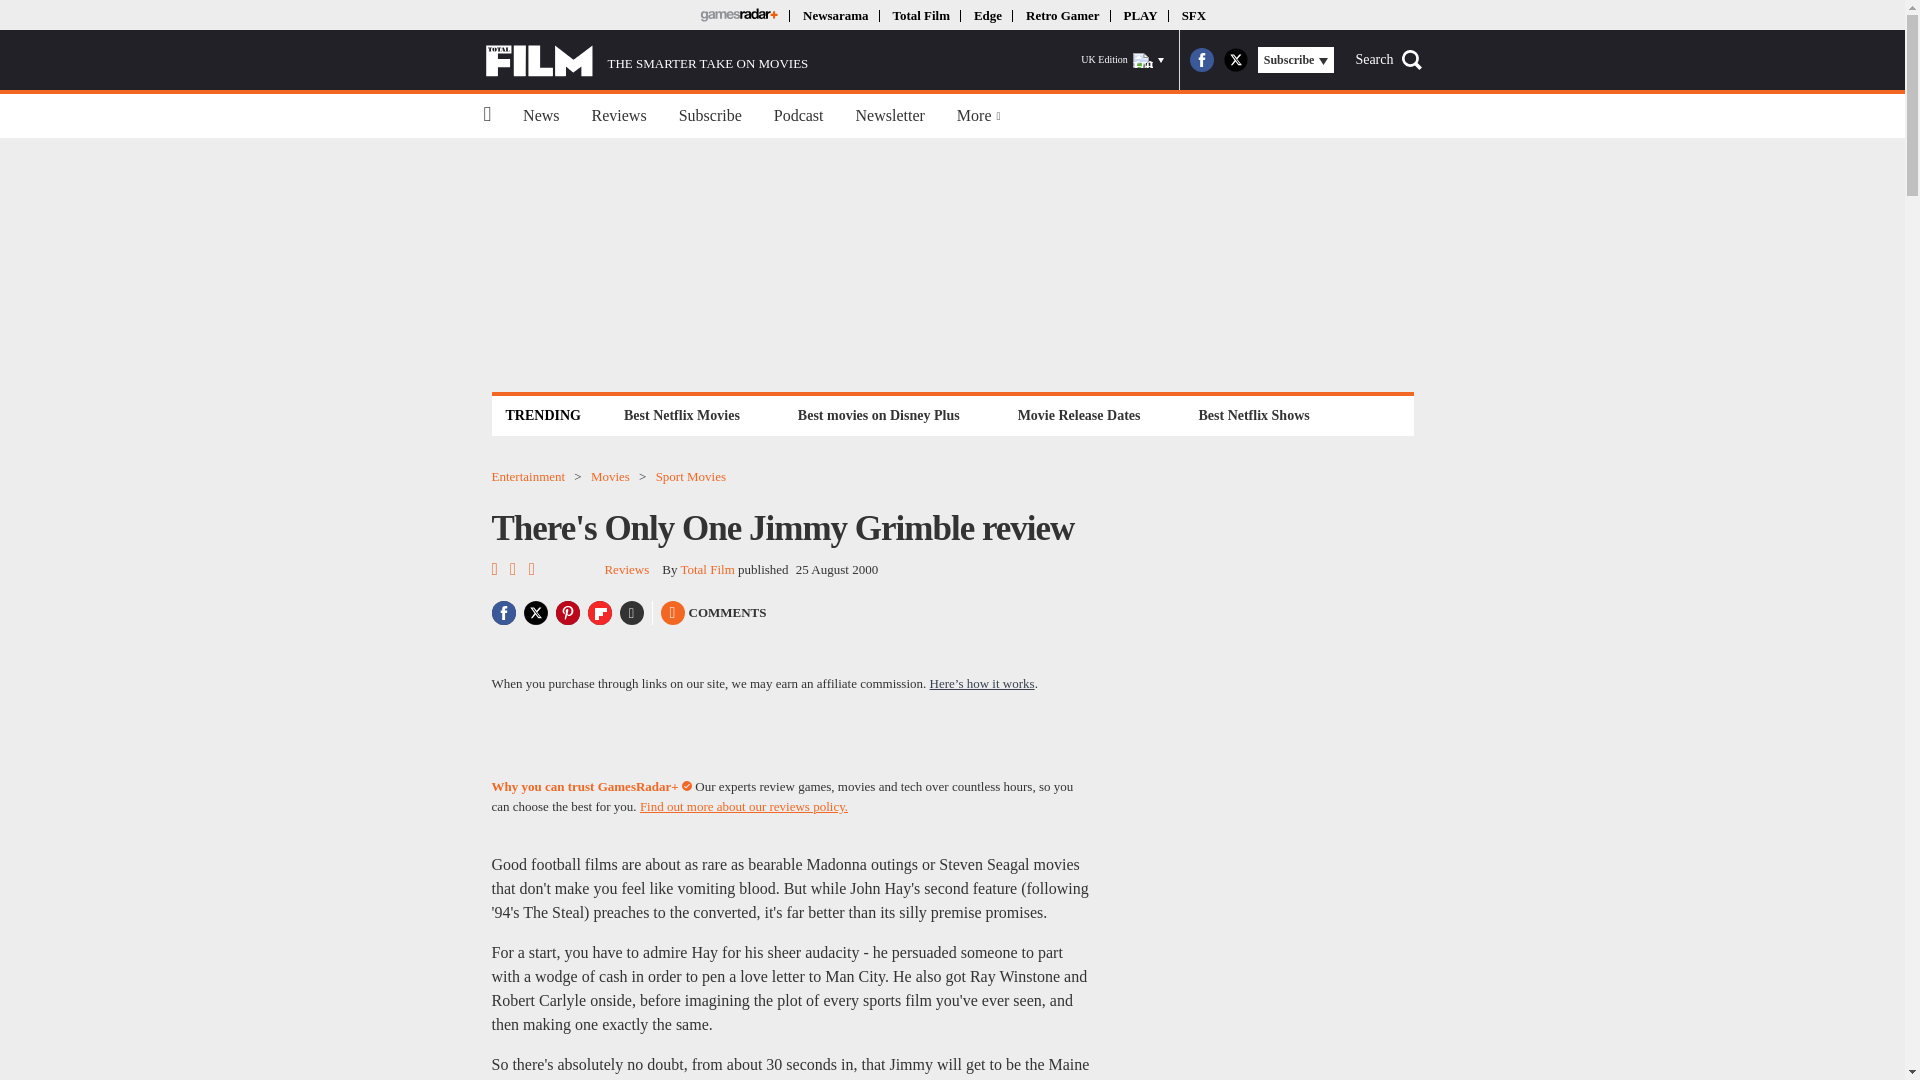  Describe the element at coordinates (834, 14) in the screenshot. I see `Newsarama` at that location.